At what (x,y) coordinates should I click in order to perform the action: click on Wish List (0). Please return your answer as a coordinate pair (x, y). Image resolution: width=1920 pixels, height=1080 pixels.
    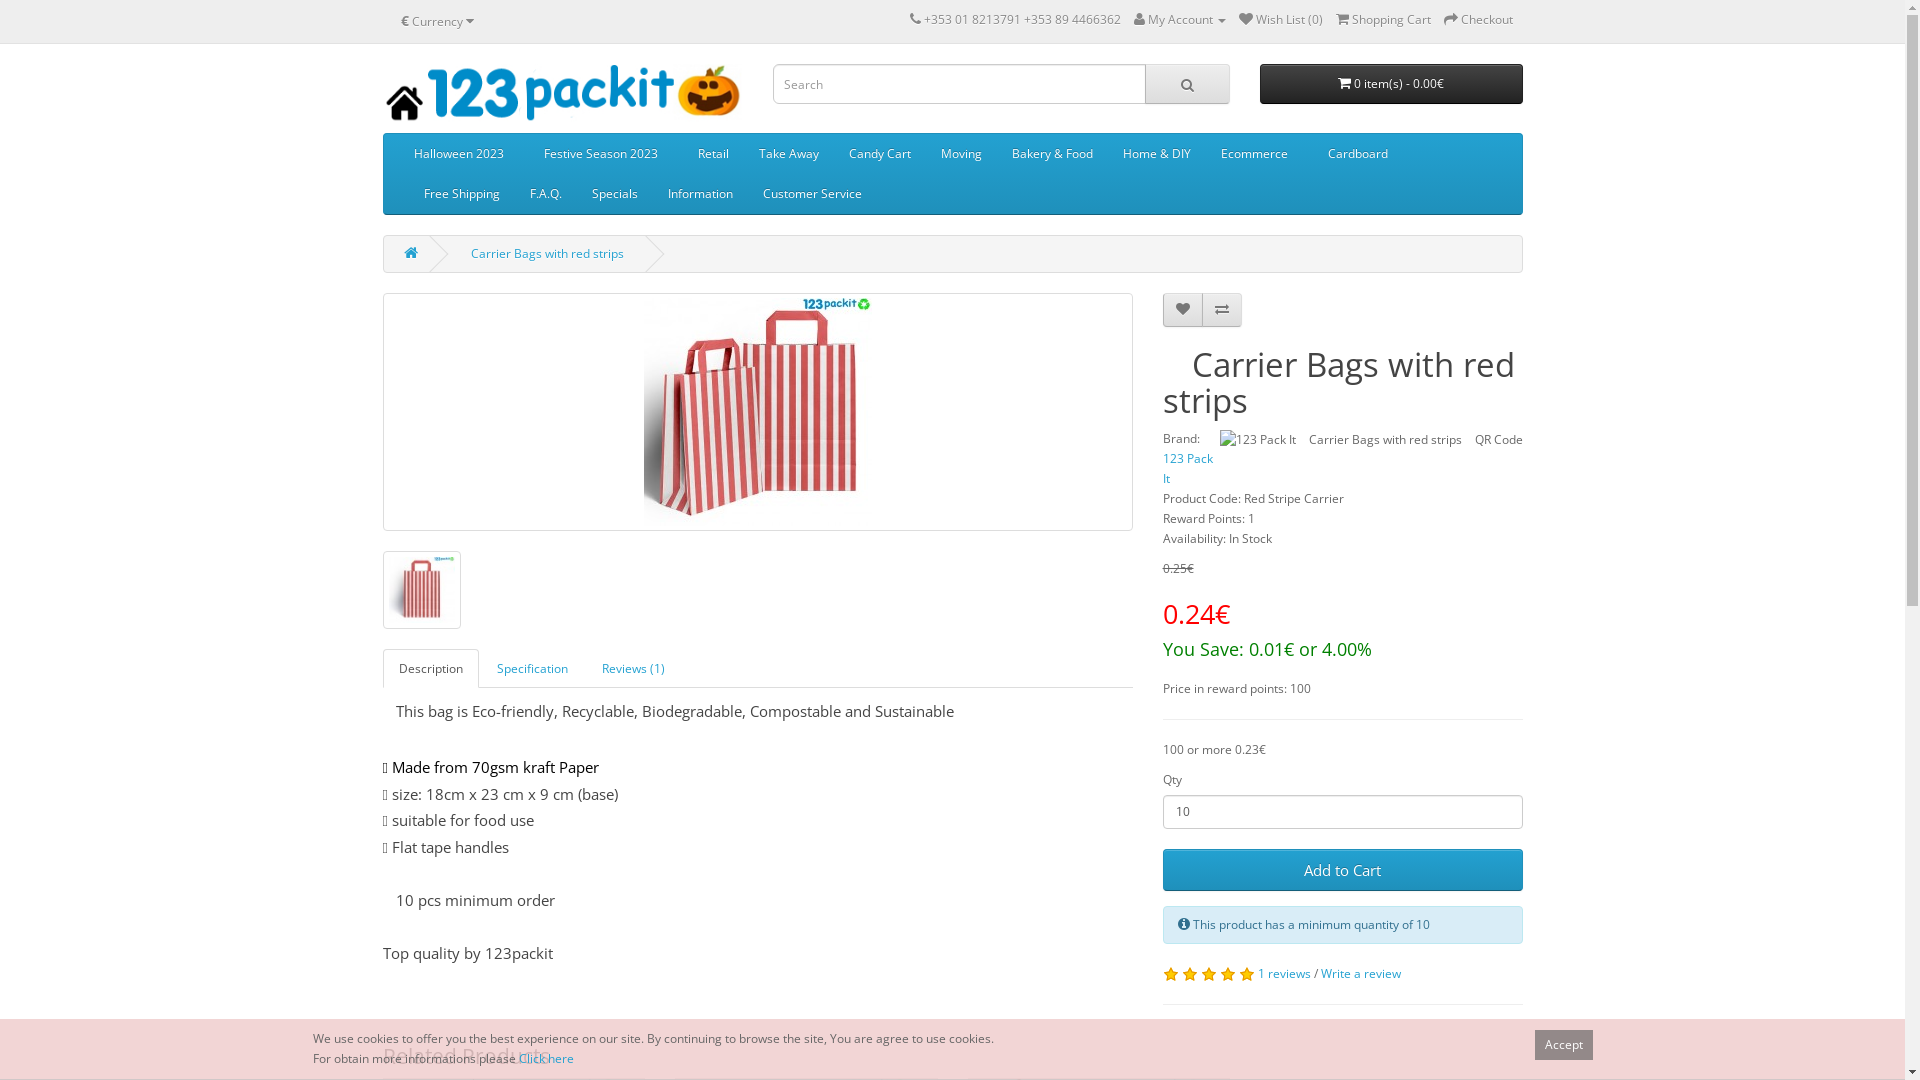
    Looking at the image, I should click on (1280, 20).